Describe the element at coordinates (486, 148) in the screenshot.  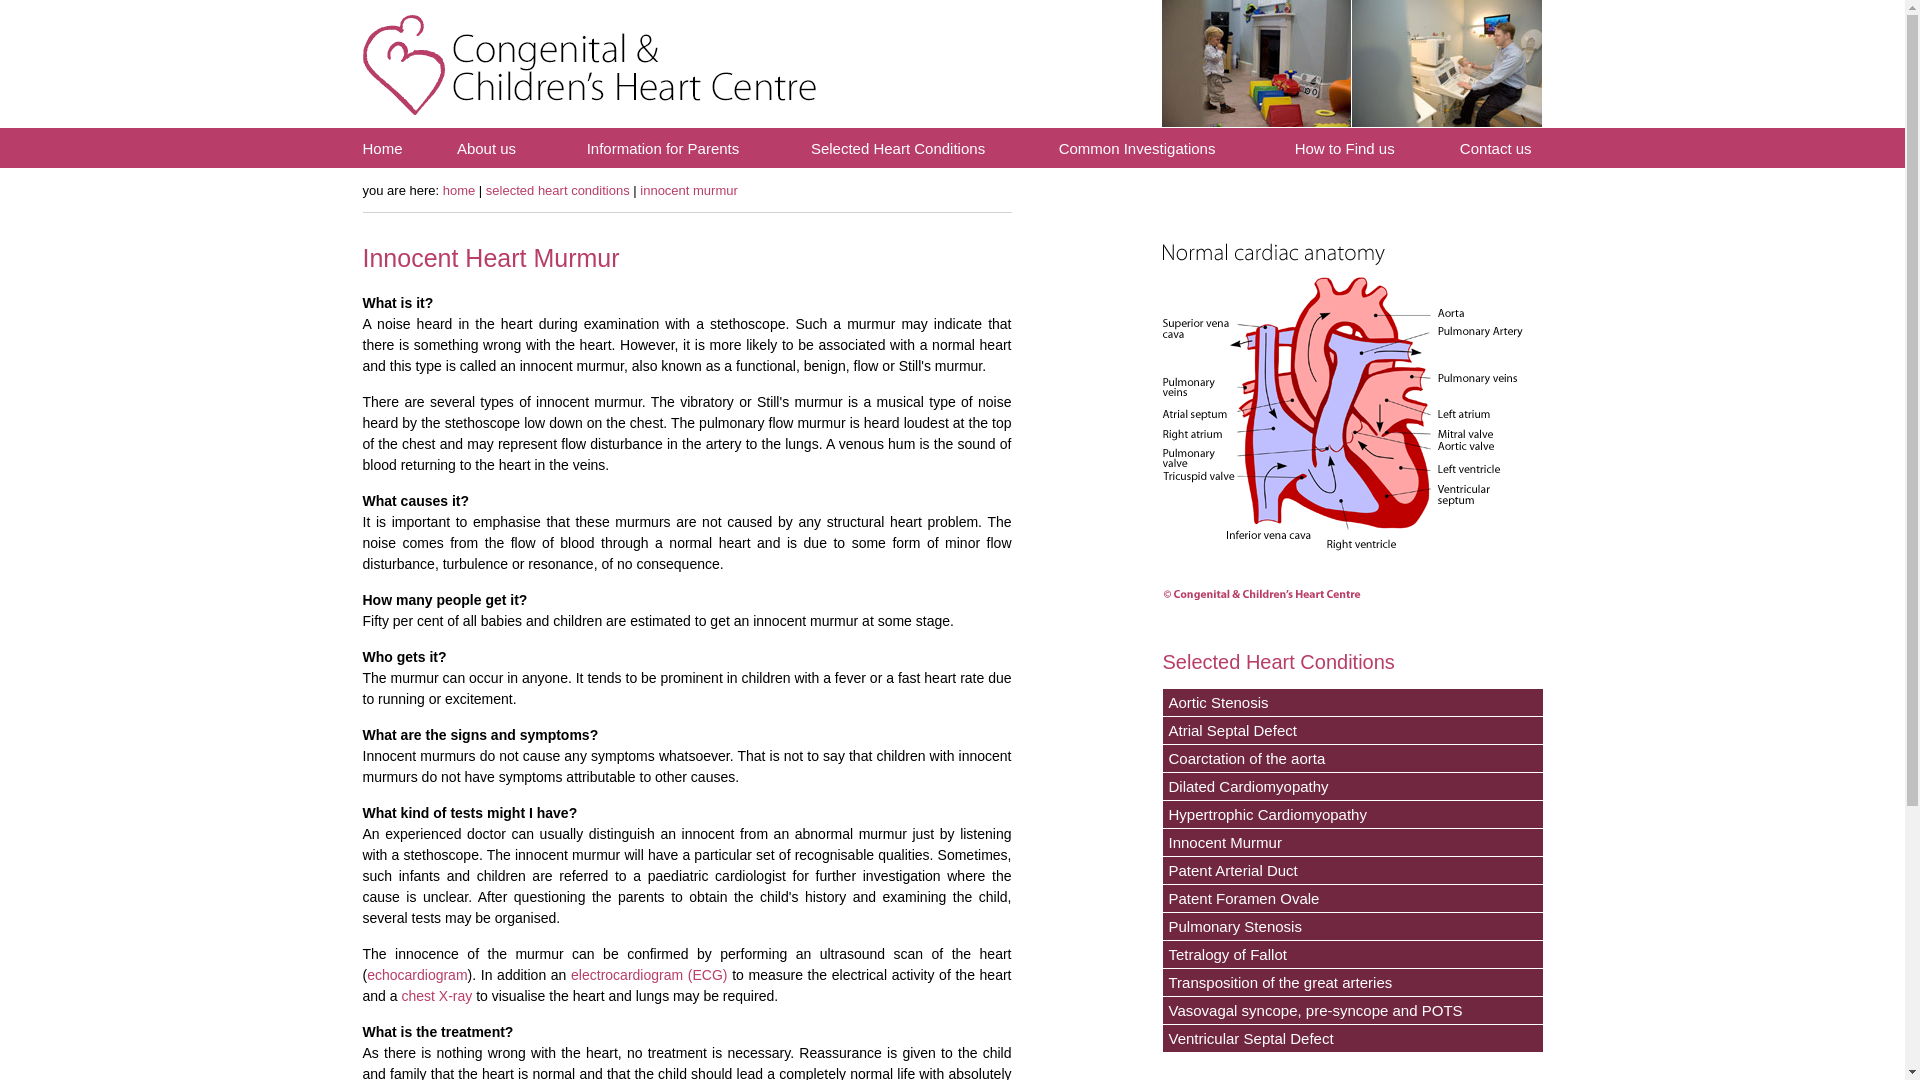
I see `About us` at that location.